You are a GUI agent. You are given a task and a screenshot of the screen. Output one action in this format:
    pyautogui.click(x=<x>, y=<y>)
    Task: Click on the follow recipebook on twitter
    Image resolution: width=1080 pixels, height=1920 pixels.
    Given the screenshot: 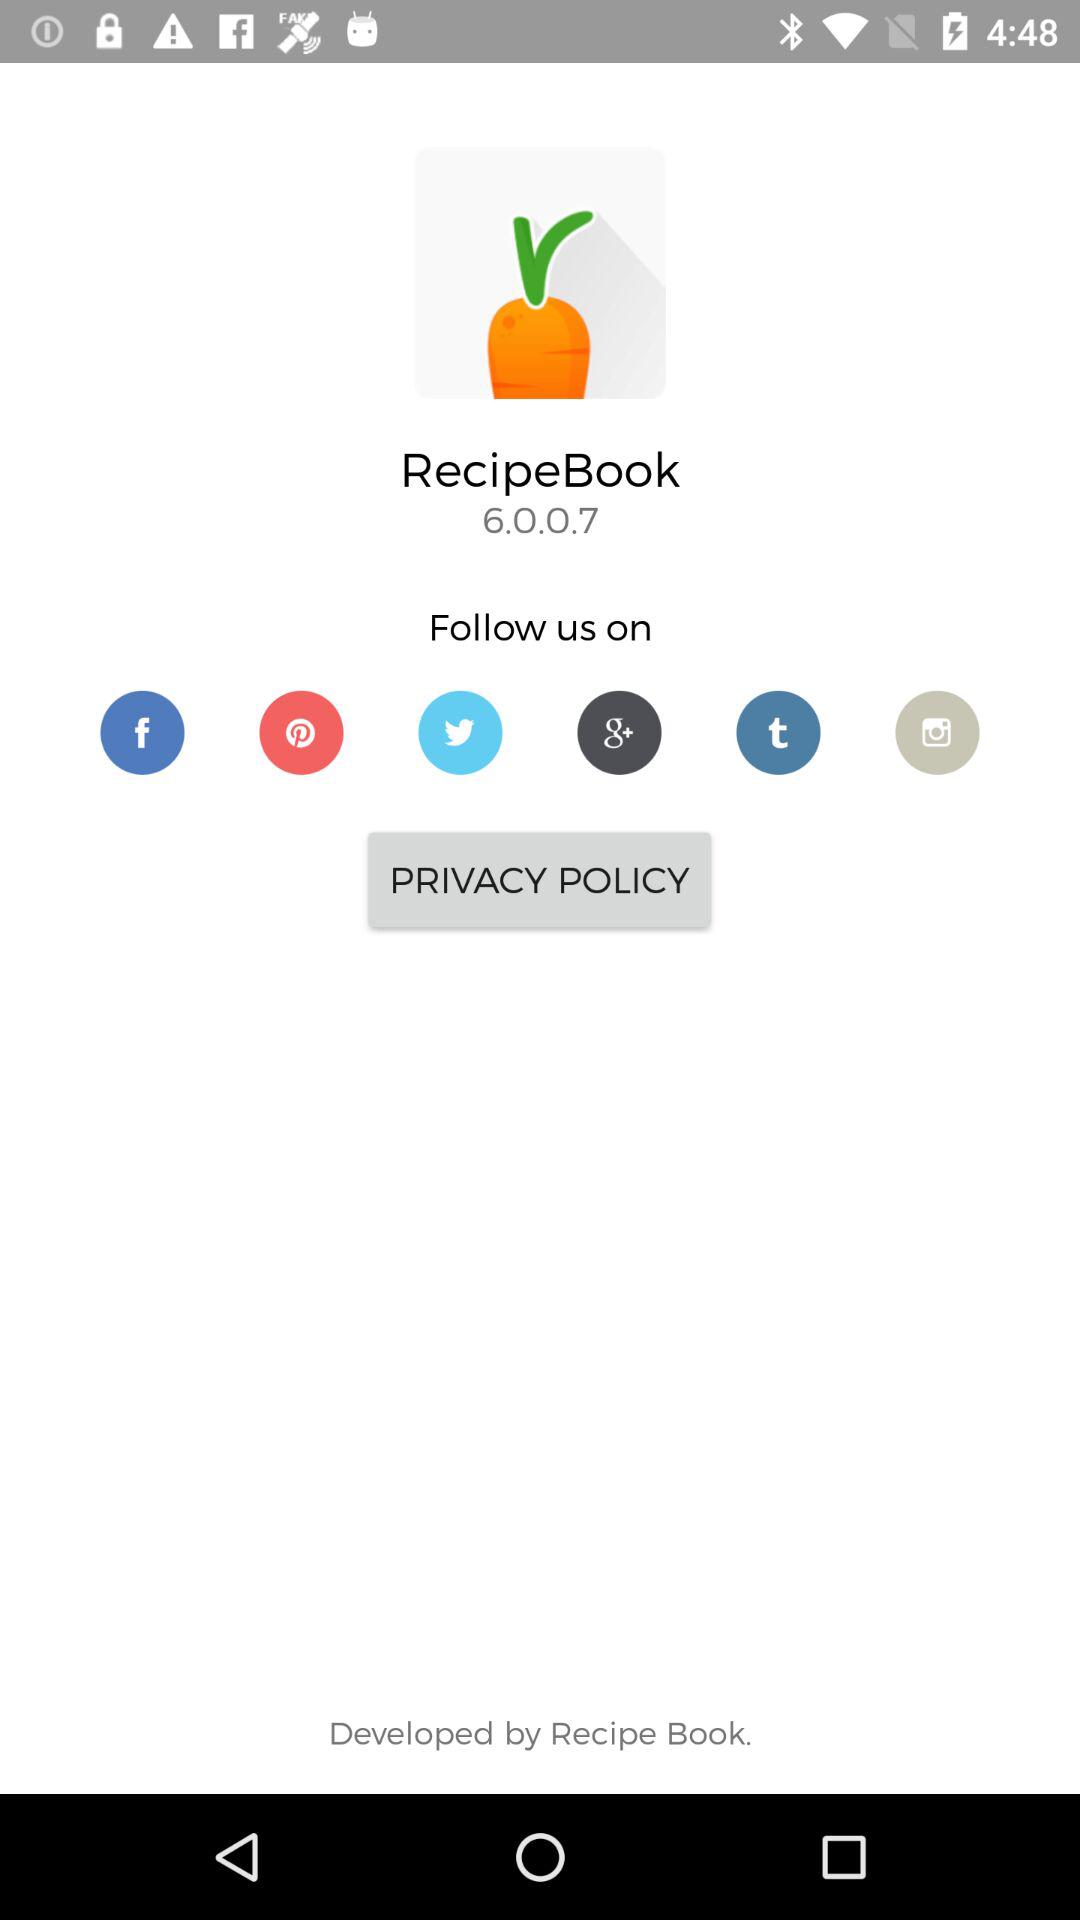 What is the action you would take?
    pyautogui.click(x=778, y=732)
    